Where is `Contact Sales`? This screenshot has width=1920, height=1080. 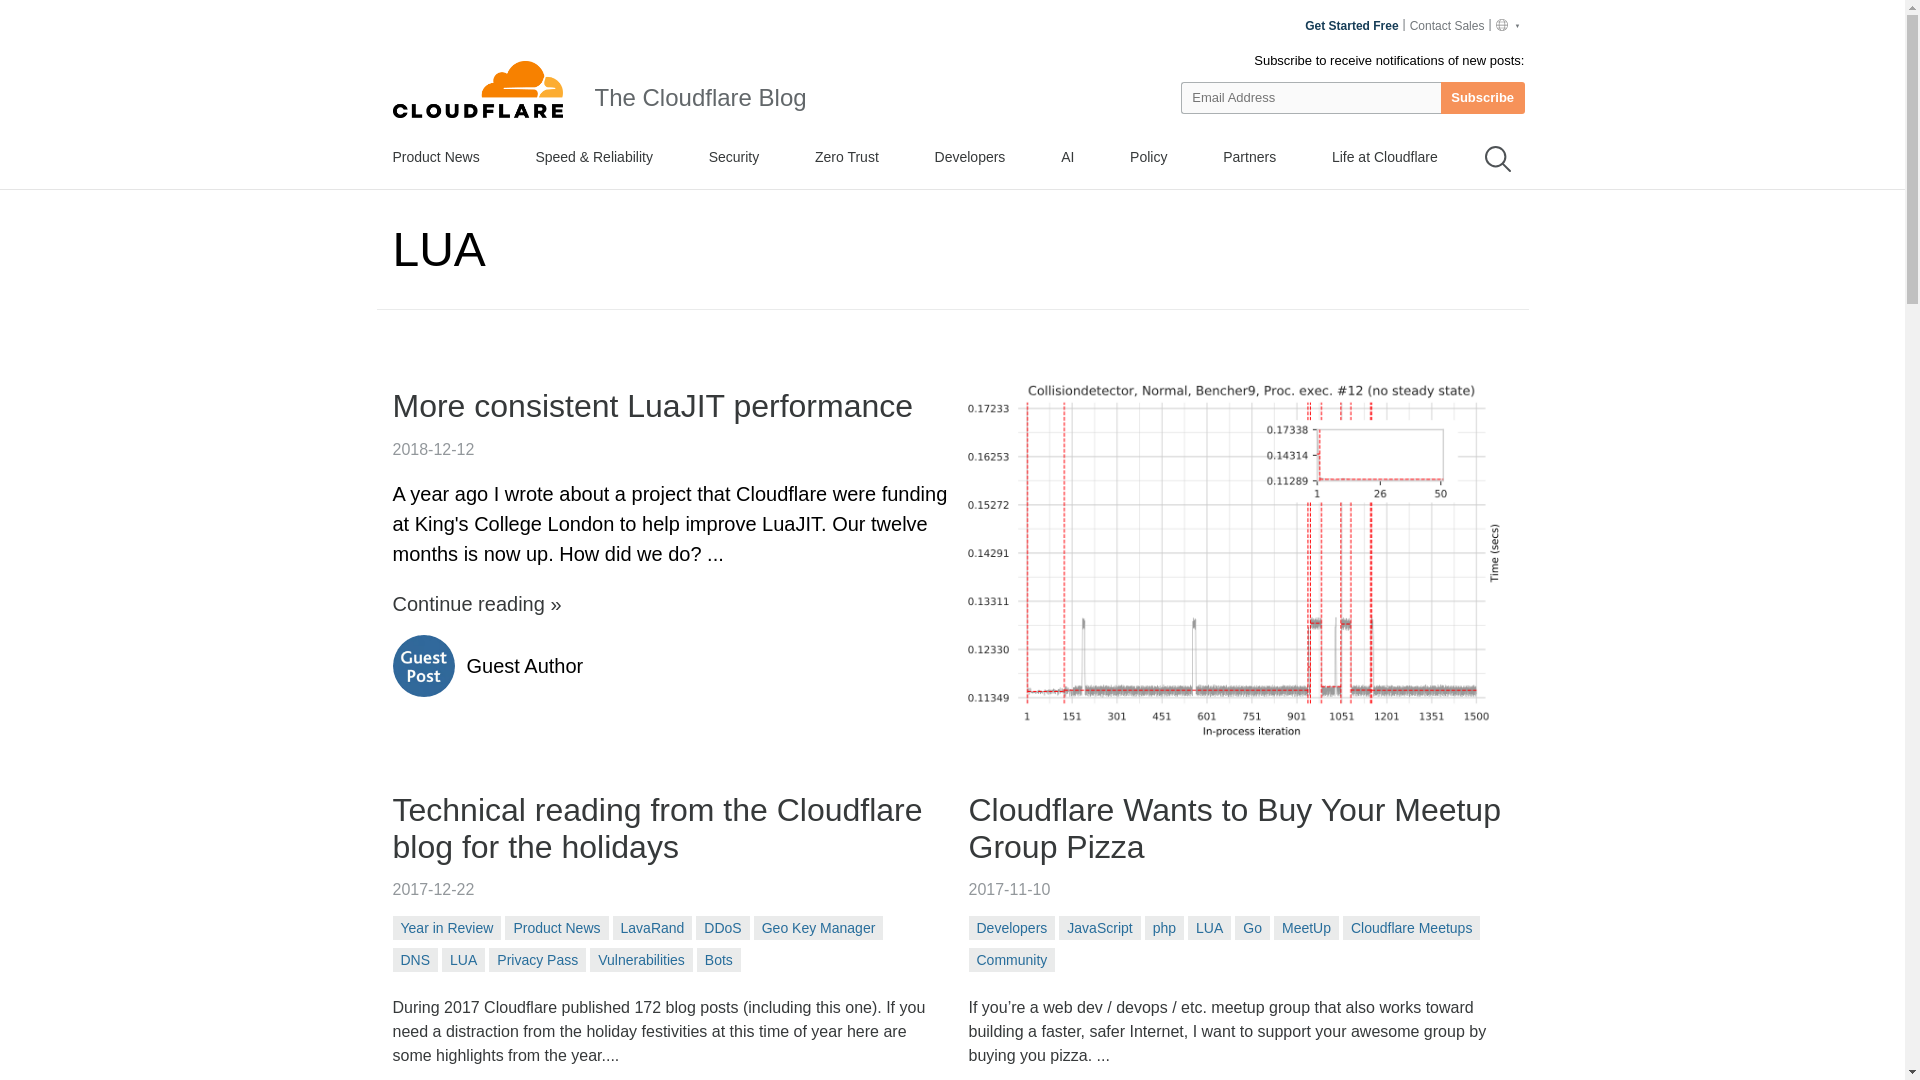
Contact Sales is located at coordinates (1449, 26).